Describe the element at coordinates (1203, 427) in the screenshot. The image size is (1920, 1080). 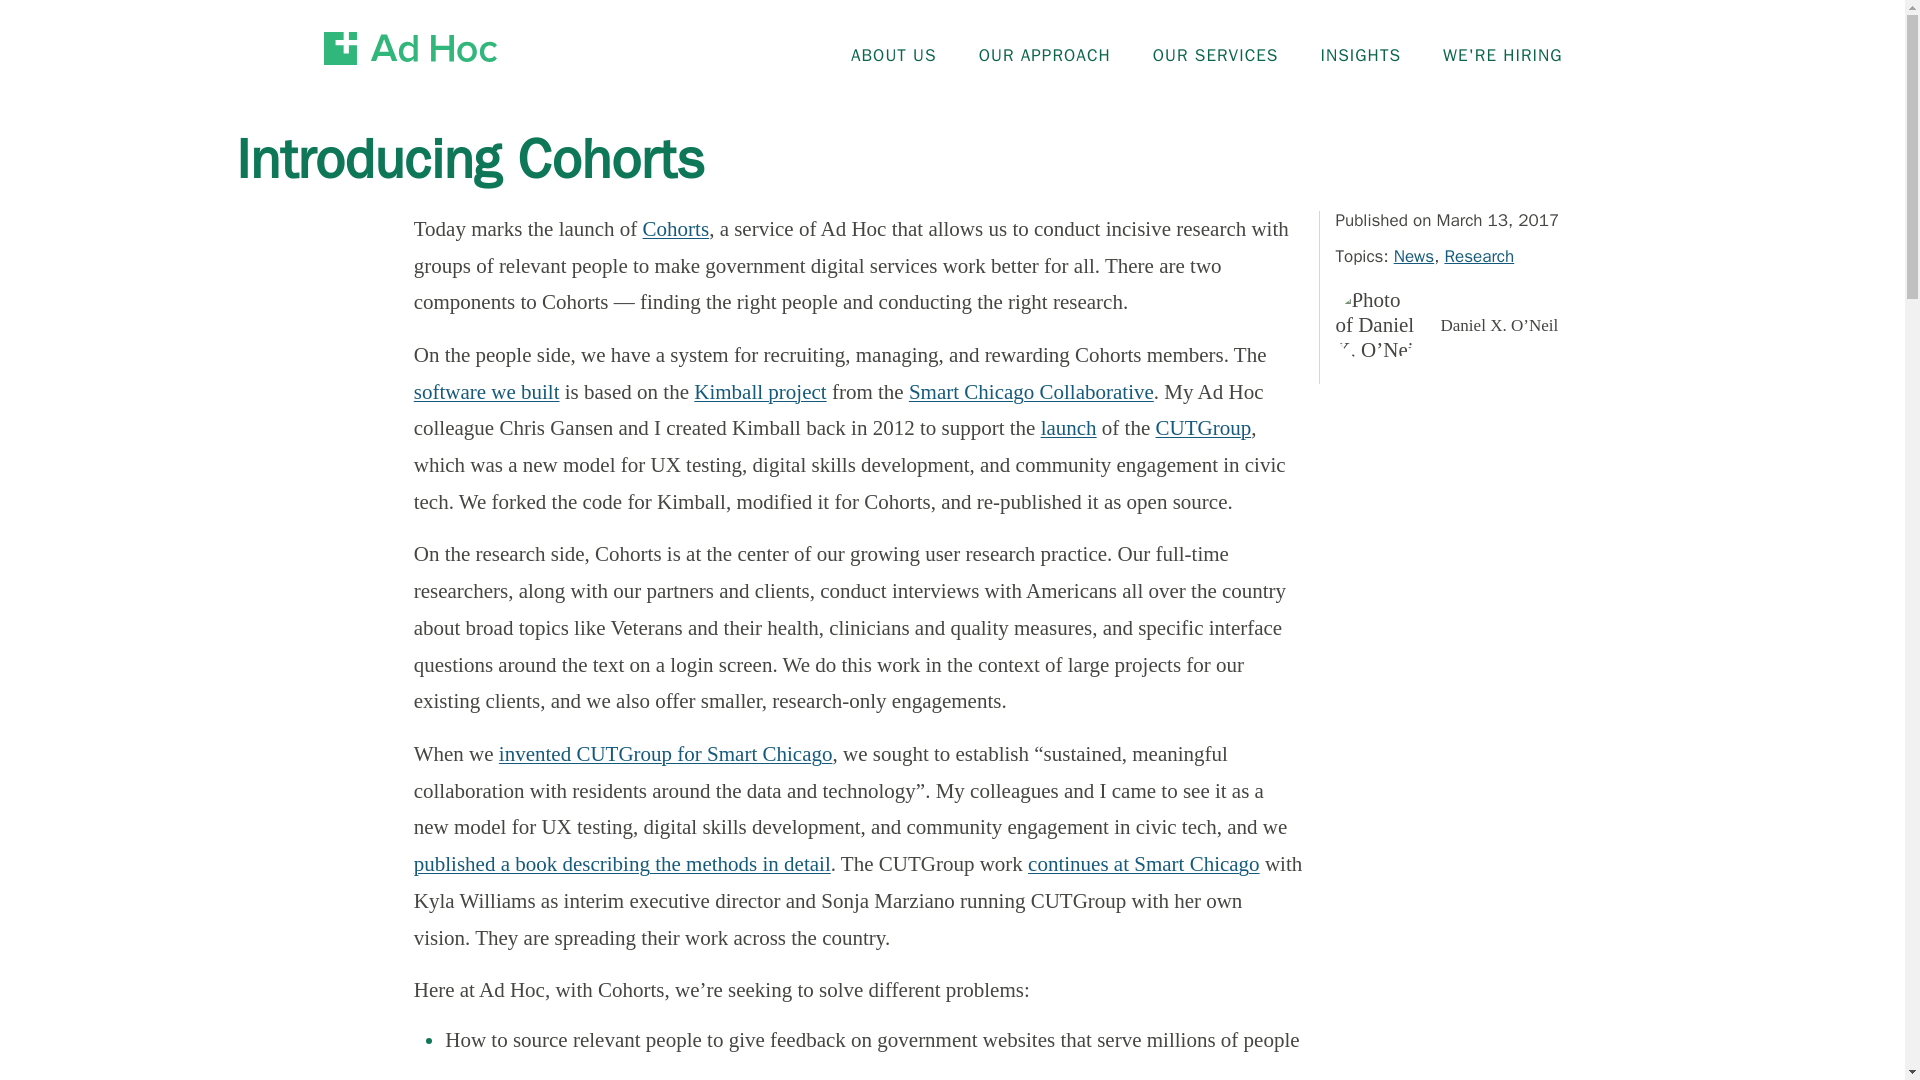
I see `CUTGroup` at that location.